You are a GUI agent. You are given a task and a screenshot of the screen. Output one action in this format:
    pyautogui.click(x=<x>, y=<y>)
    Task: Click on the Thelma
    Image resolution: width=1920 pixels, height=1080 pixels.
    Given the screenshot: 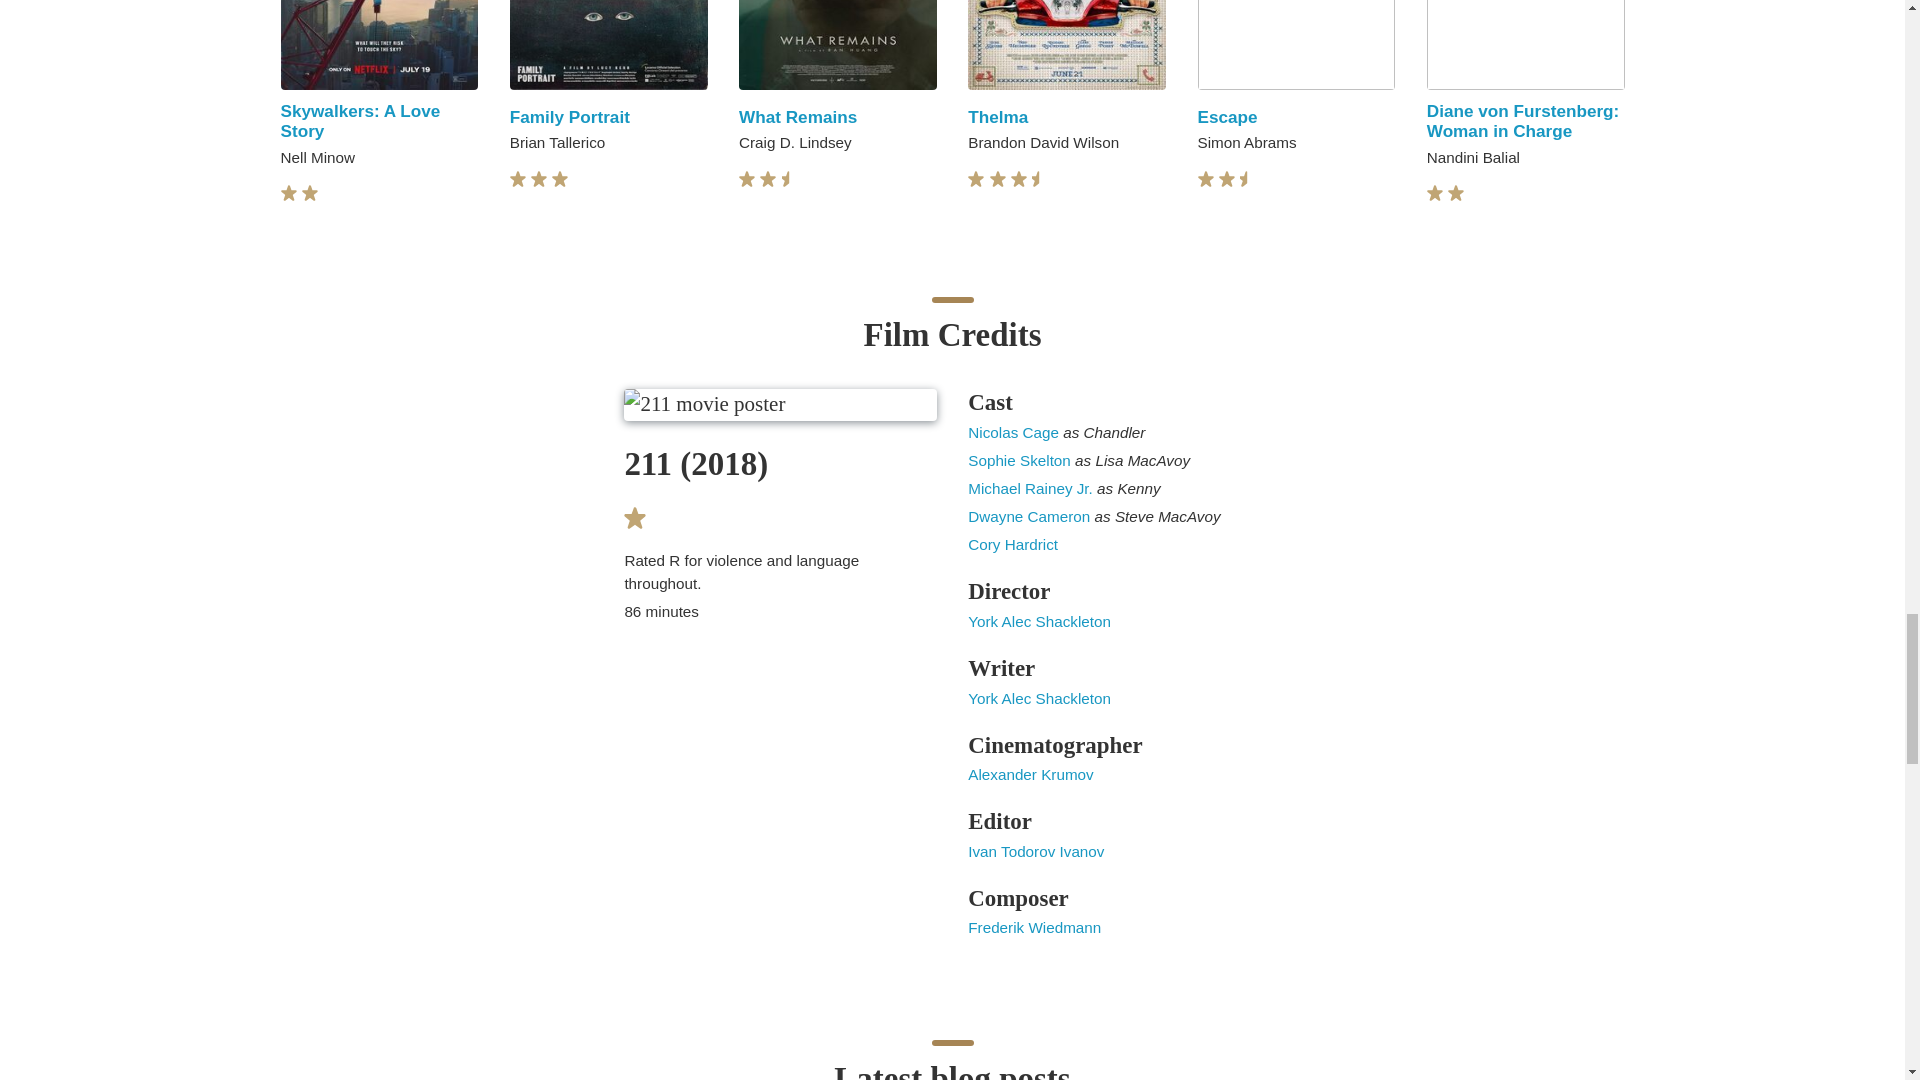 What is the action you would take?
    pyautogui.click(x=997, y=116)
    